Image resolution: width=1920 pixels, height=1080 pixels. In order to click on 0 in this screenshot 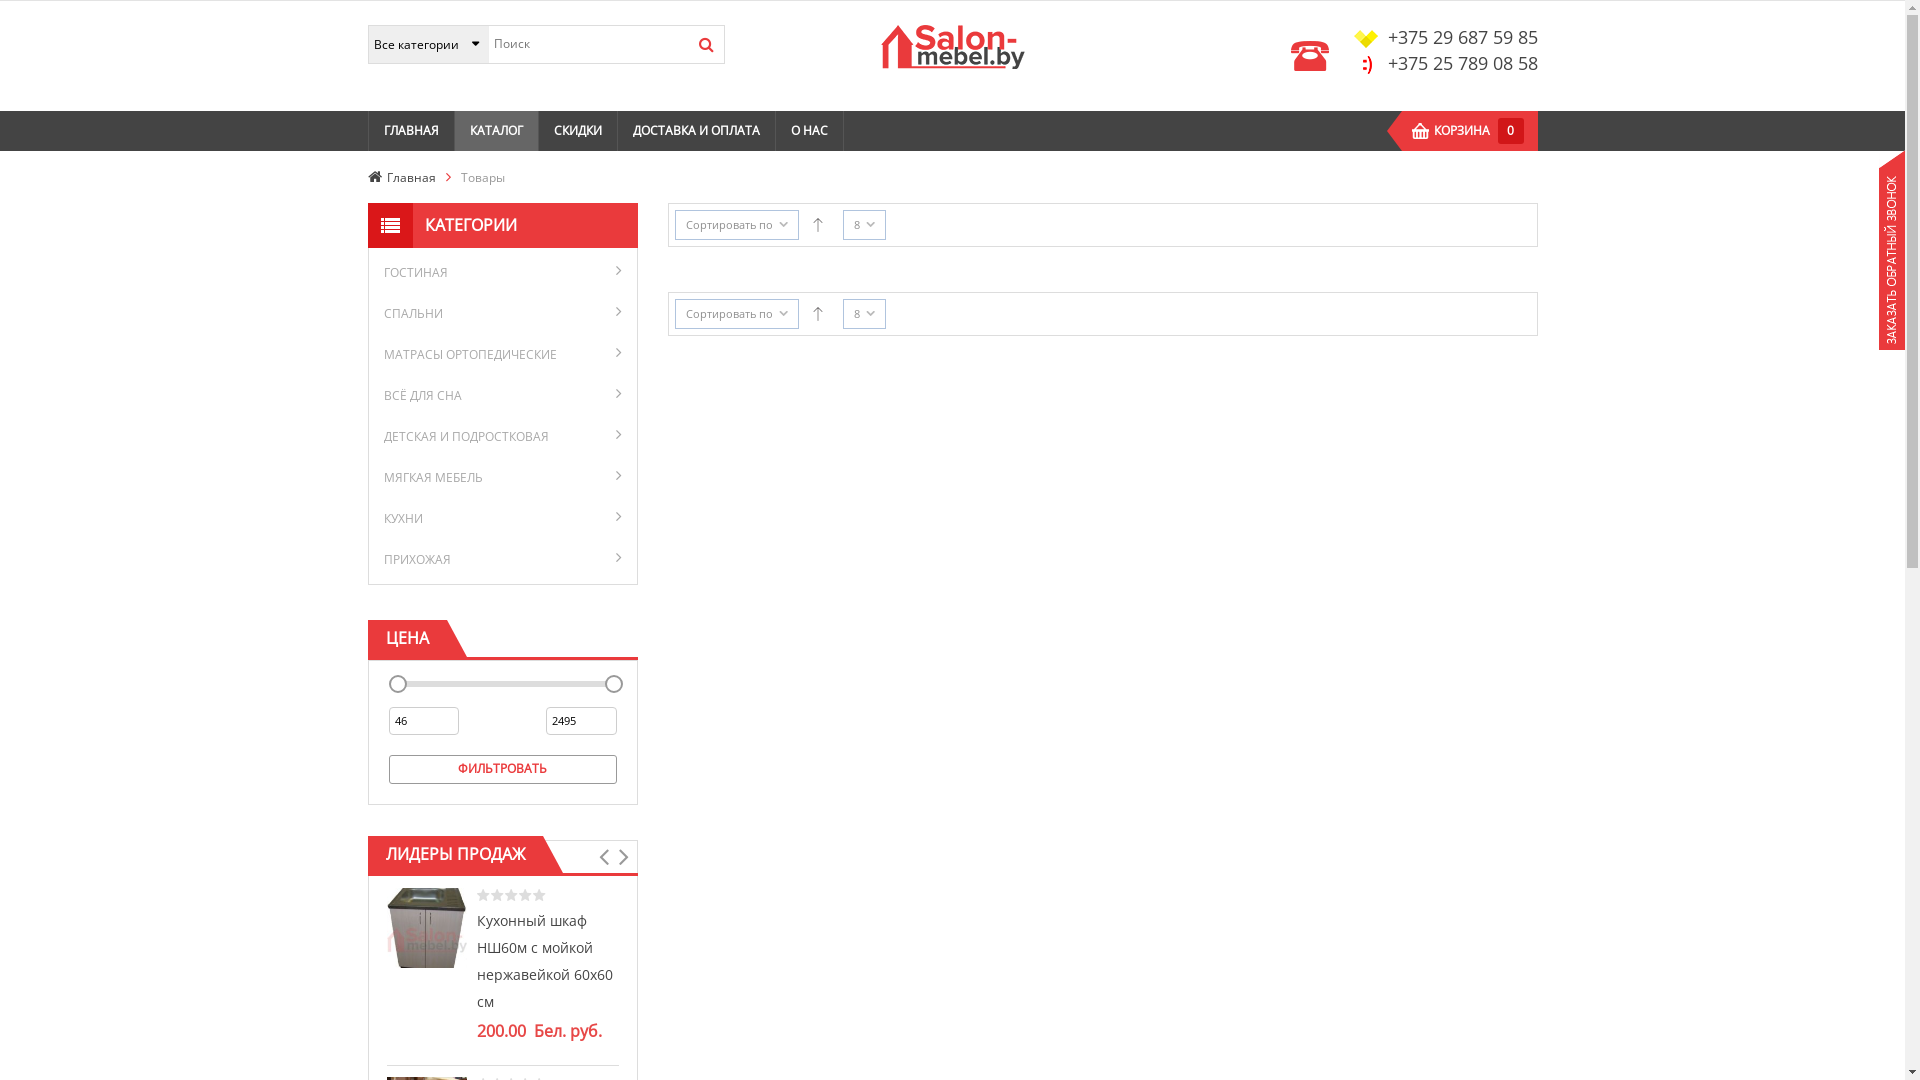, I will do `click(1511, 131)`.